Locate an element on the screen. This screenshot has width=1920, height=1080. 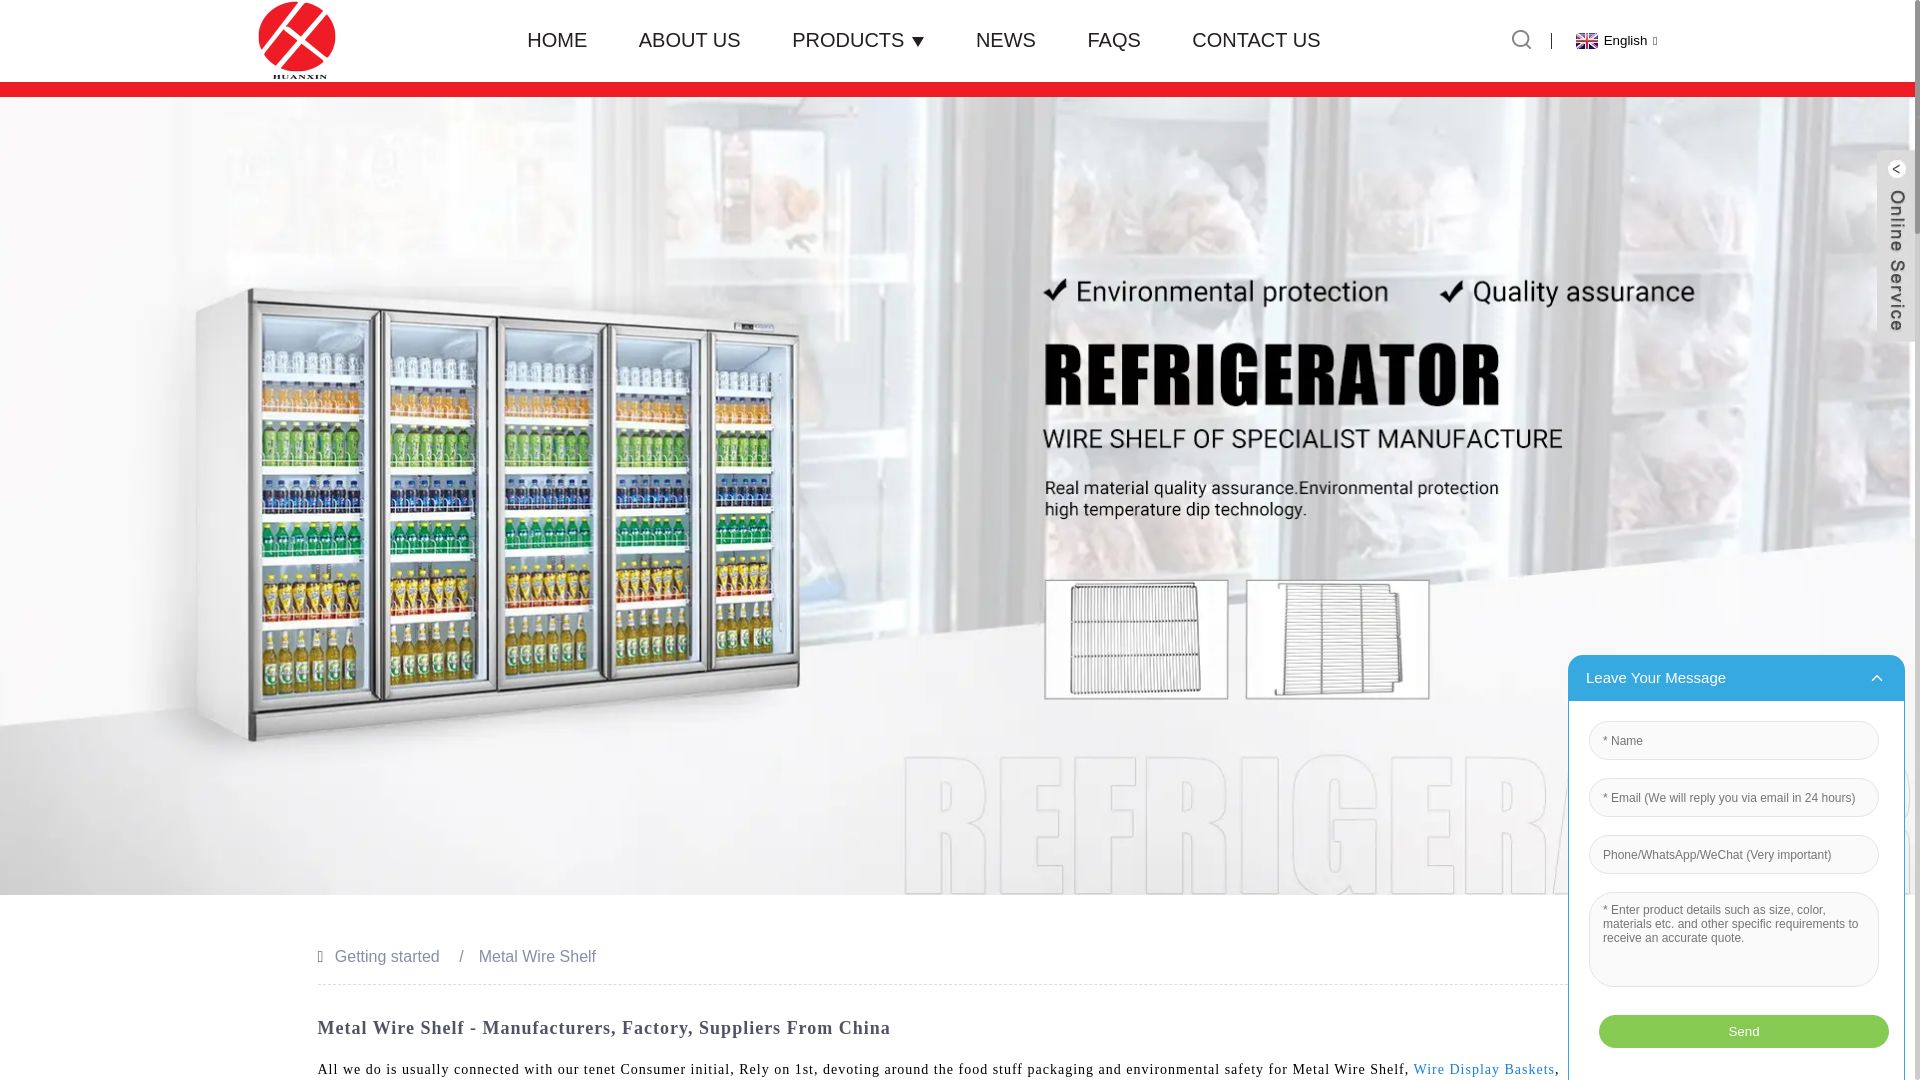
Metal Wire Shelf is located at coordinates (536, 956).